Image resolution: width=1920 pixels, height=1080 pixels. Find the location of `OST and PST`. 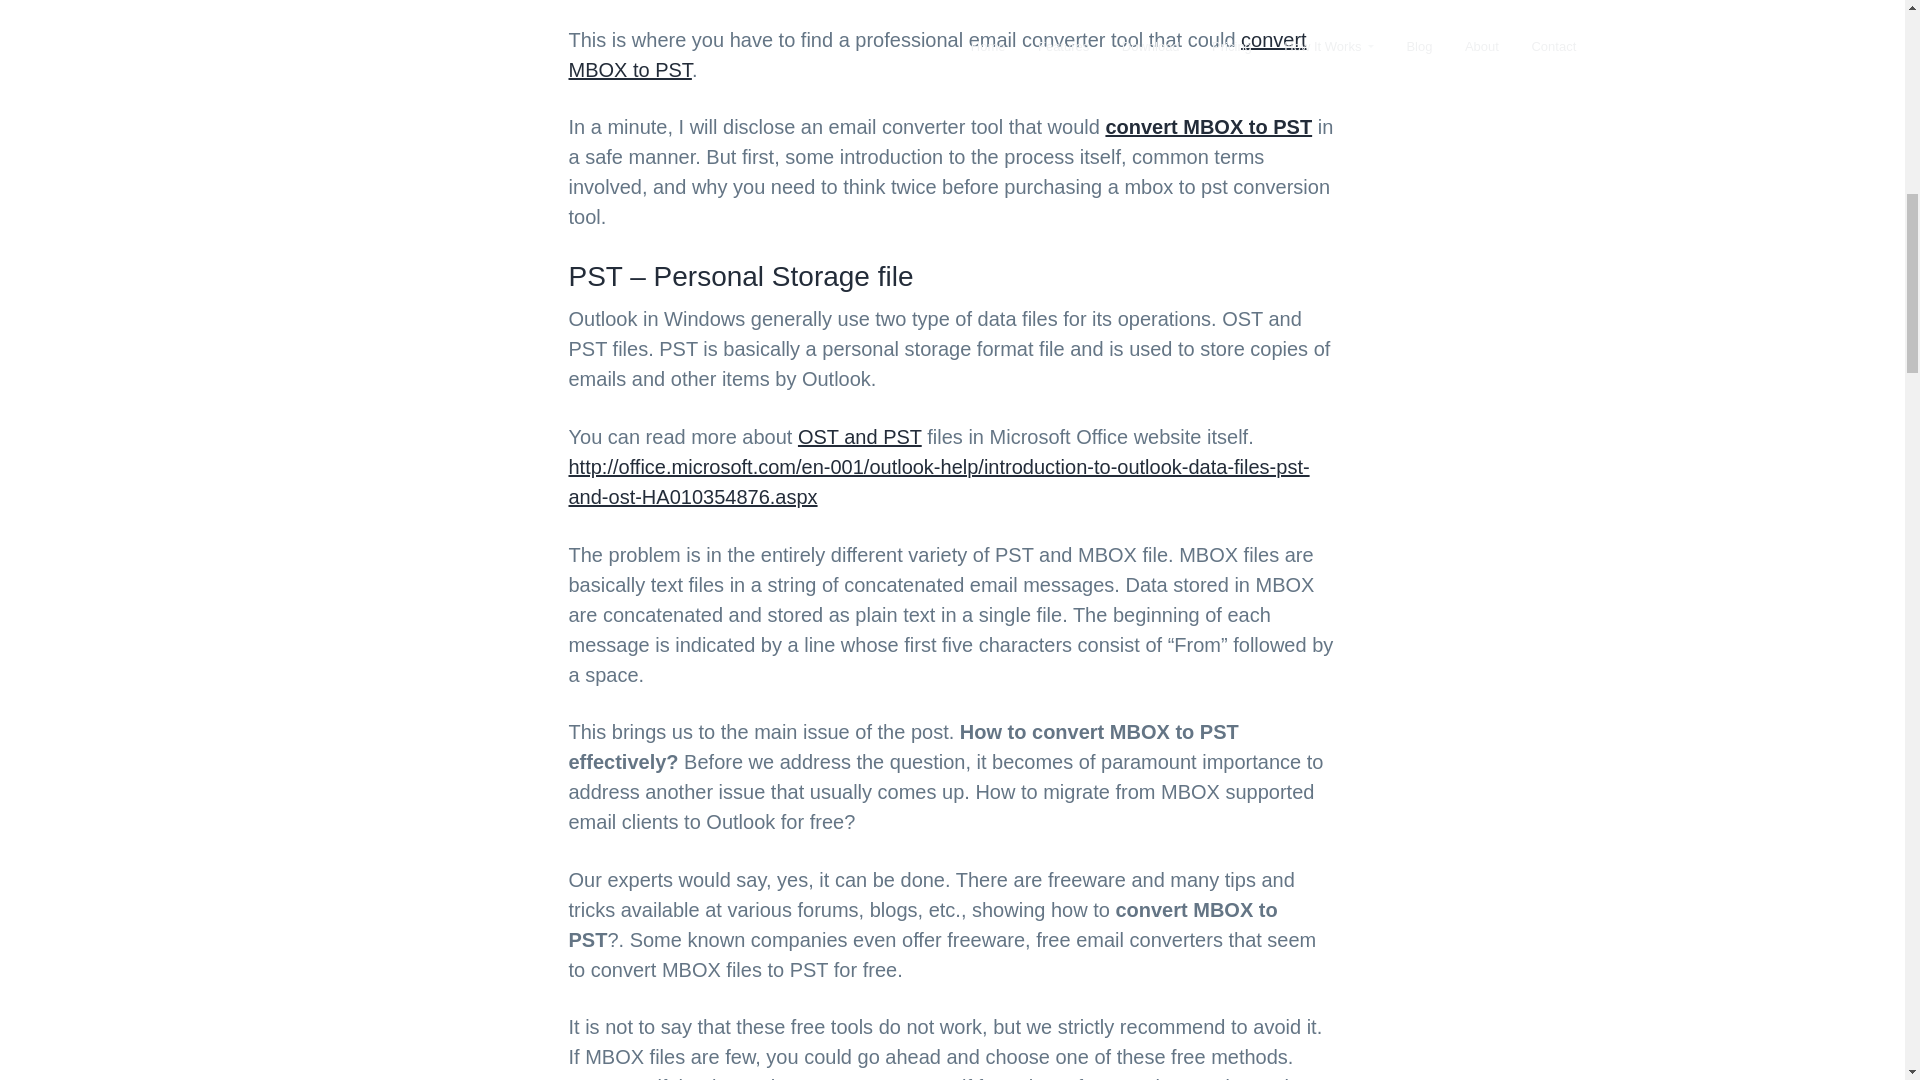

OST and PST is located at coordinates (860, 436).